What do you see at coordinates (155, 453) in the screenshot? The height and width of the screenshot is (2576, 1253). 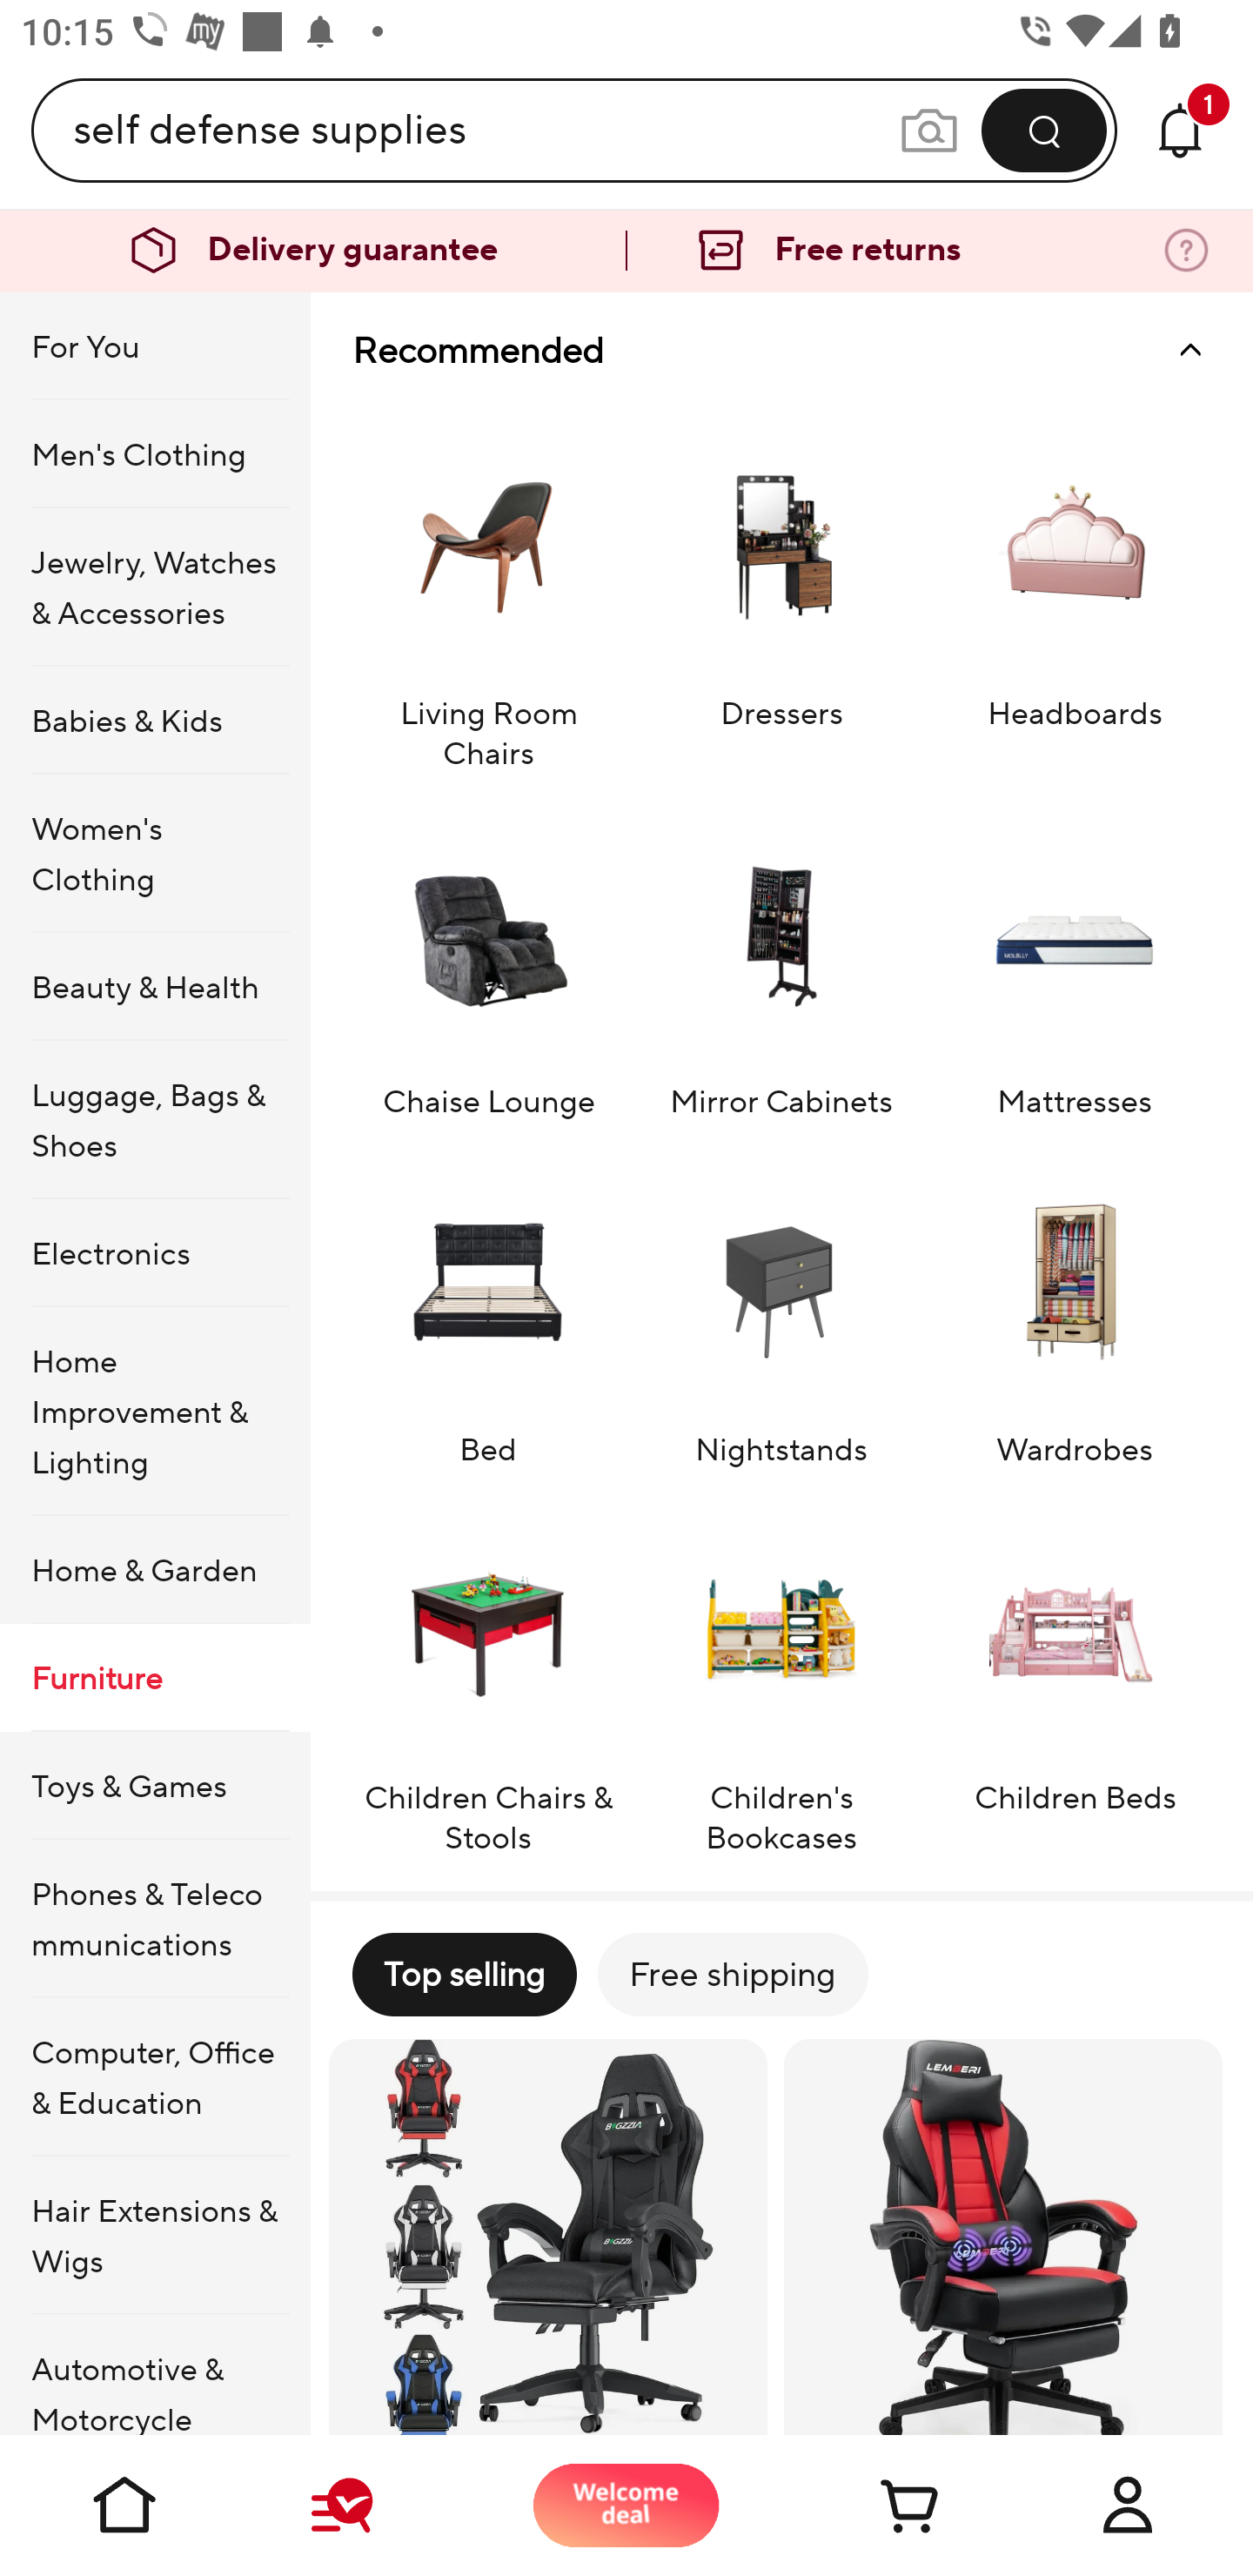 I see `Men's Clothing` at bounding box center [155, 453].